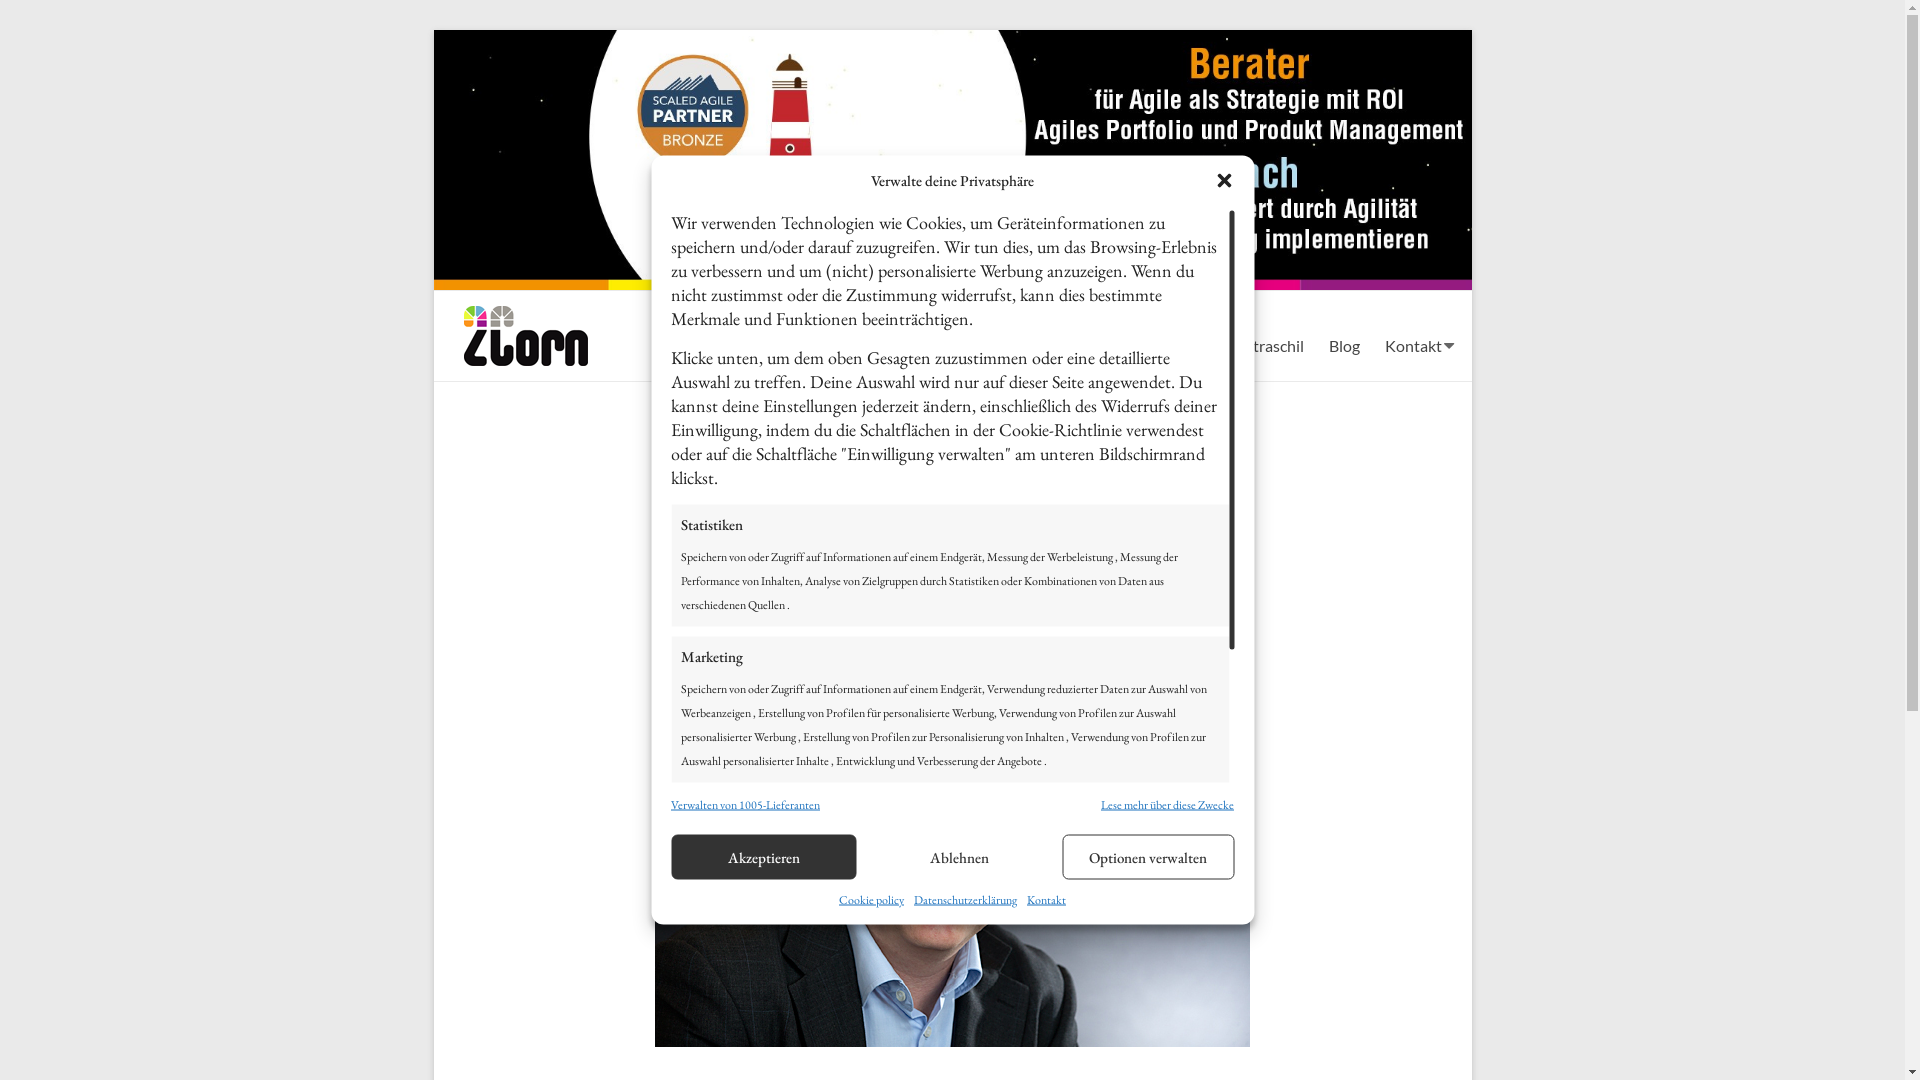 Image resolution: width=1920 pixels, height=1080 pixels. Describe the element at coordinates (953, 40) in the screenshot. I see `2Corn` at that location.